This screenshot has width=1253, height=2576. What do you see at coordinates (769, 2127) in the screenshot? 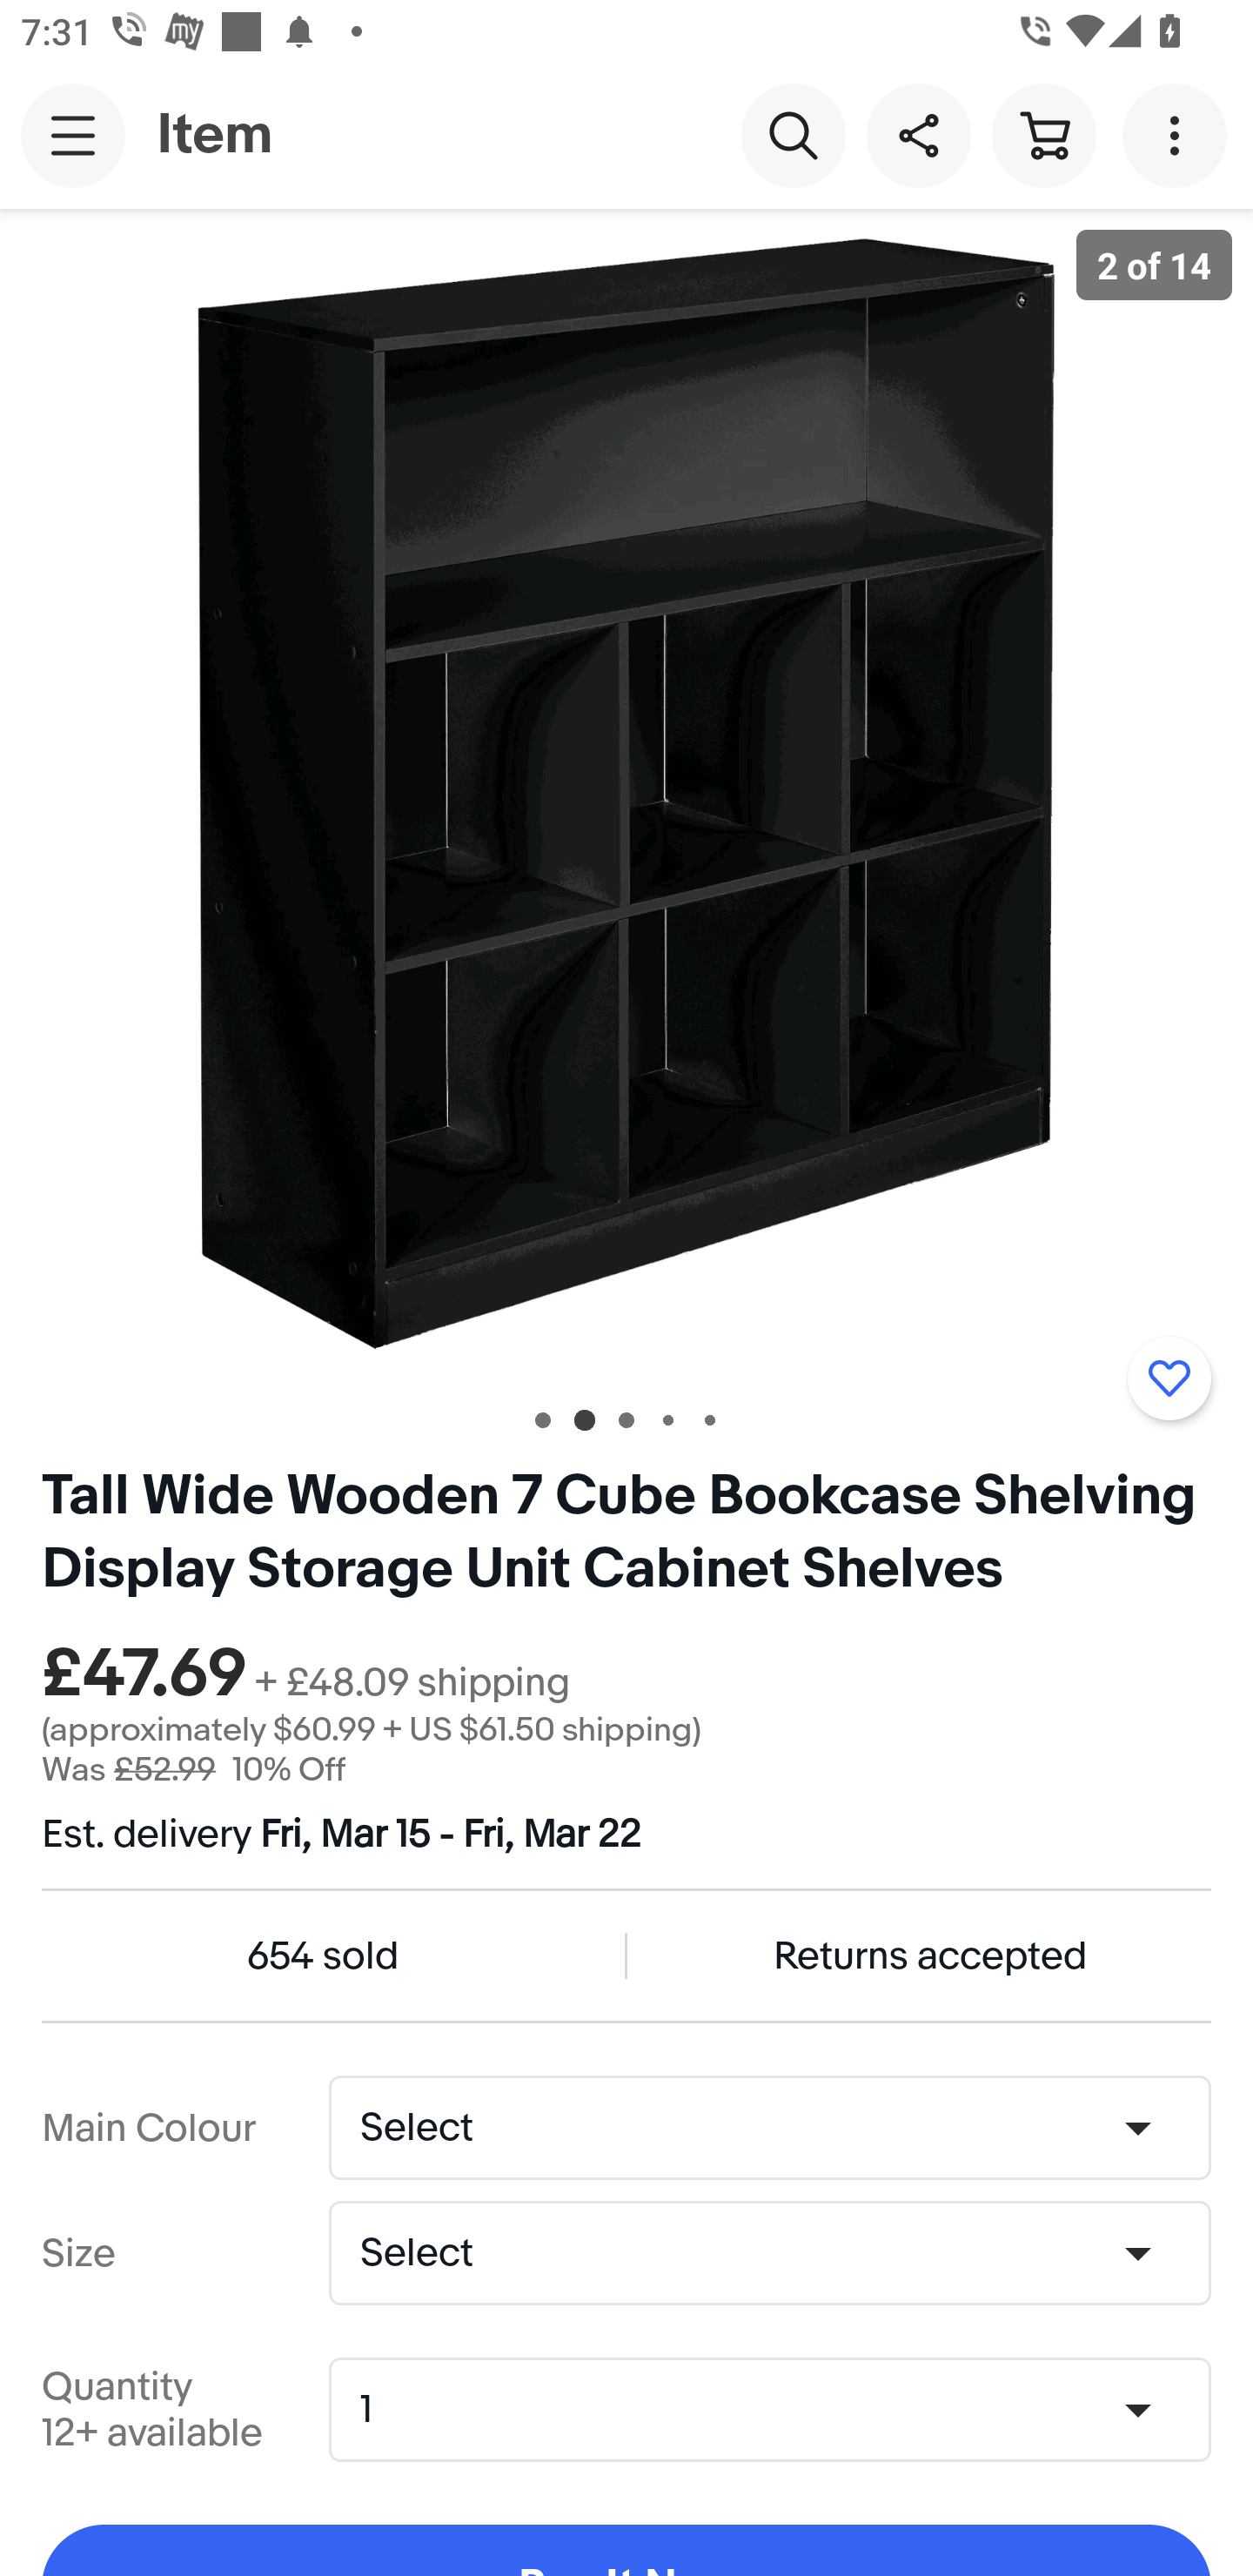
I see `Main Colour,No selection Select` at bounding box center [769, 2127].